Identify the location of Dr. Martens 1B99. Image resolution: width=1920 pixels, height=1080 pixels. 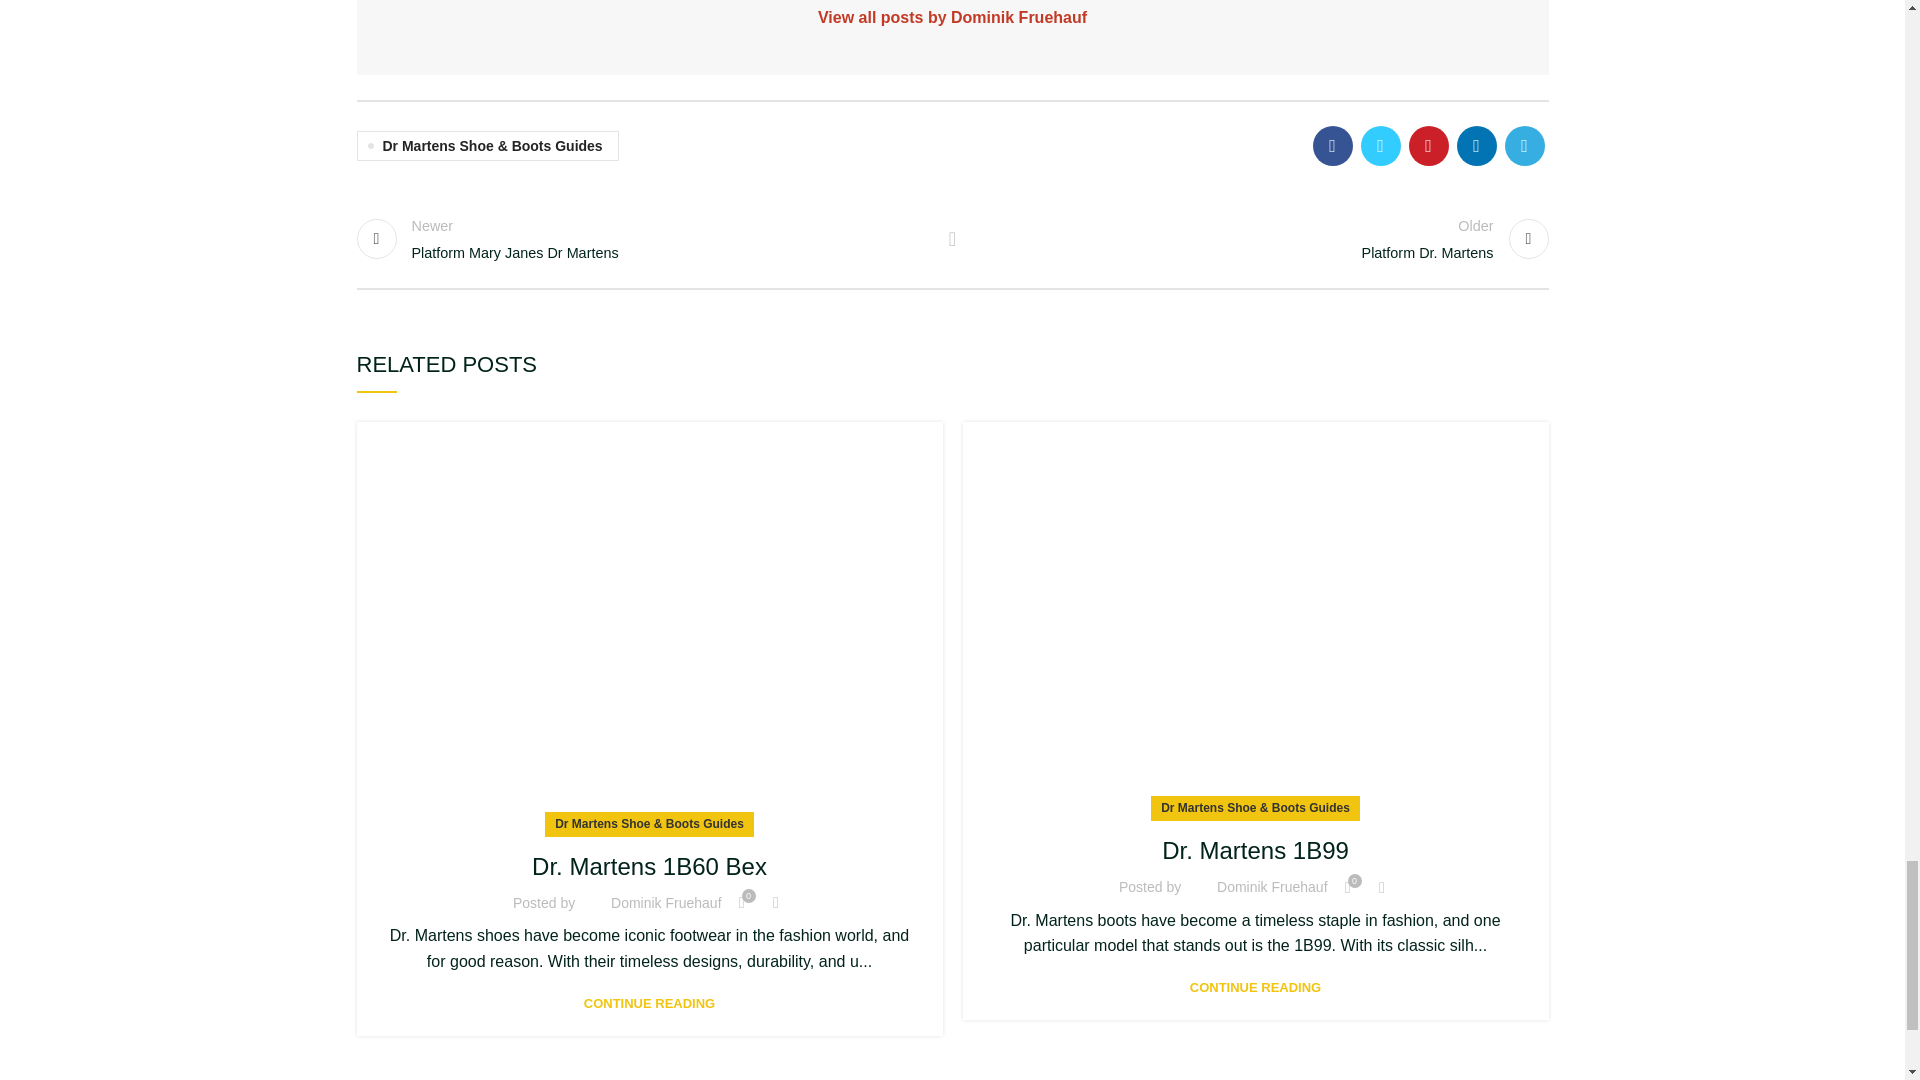
(644, 239).